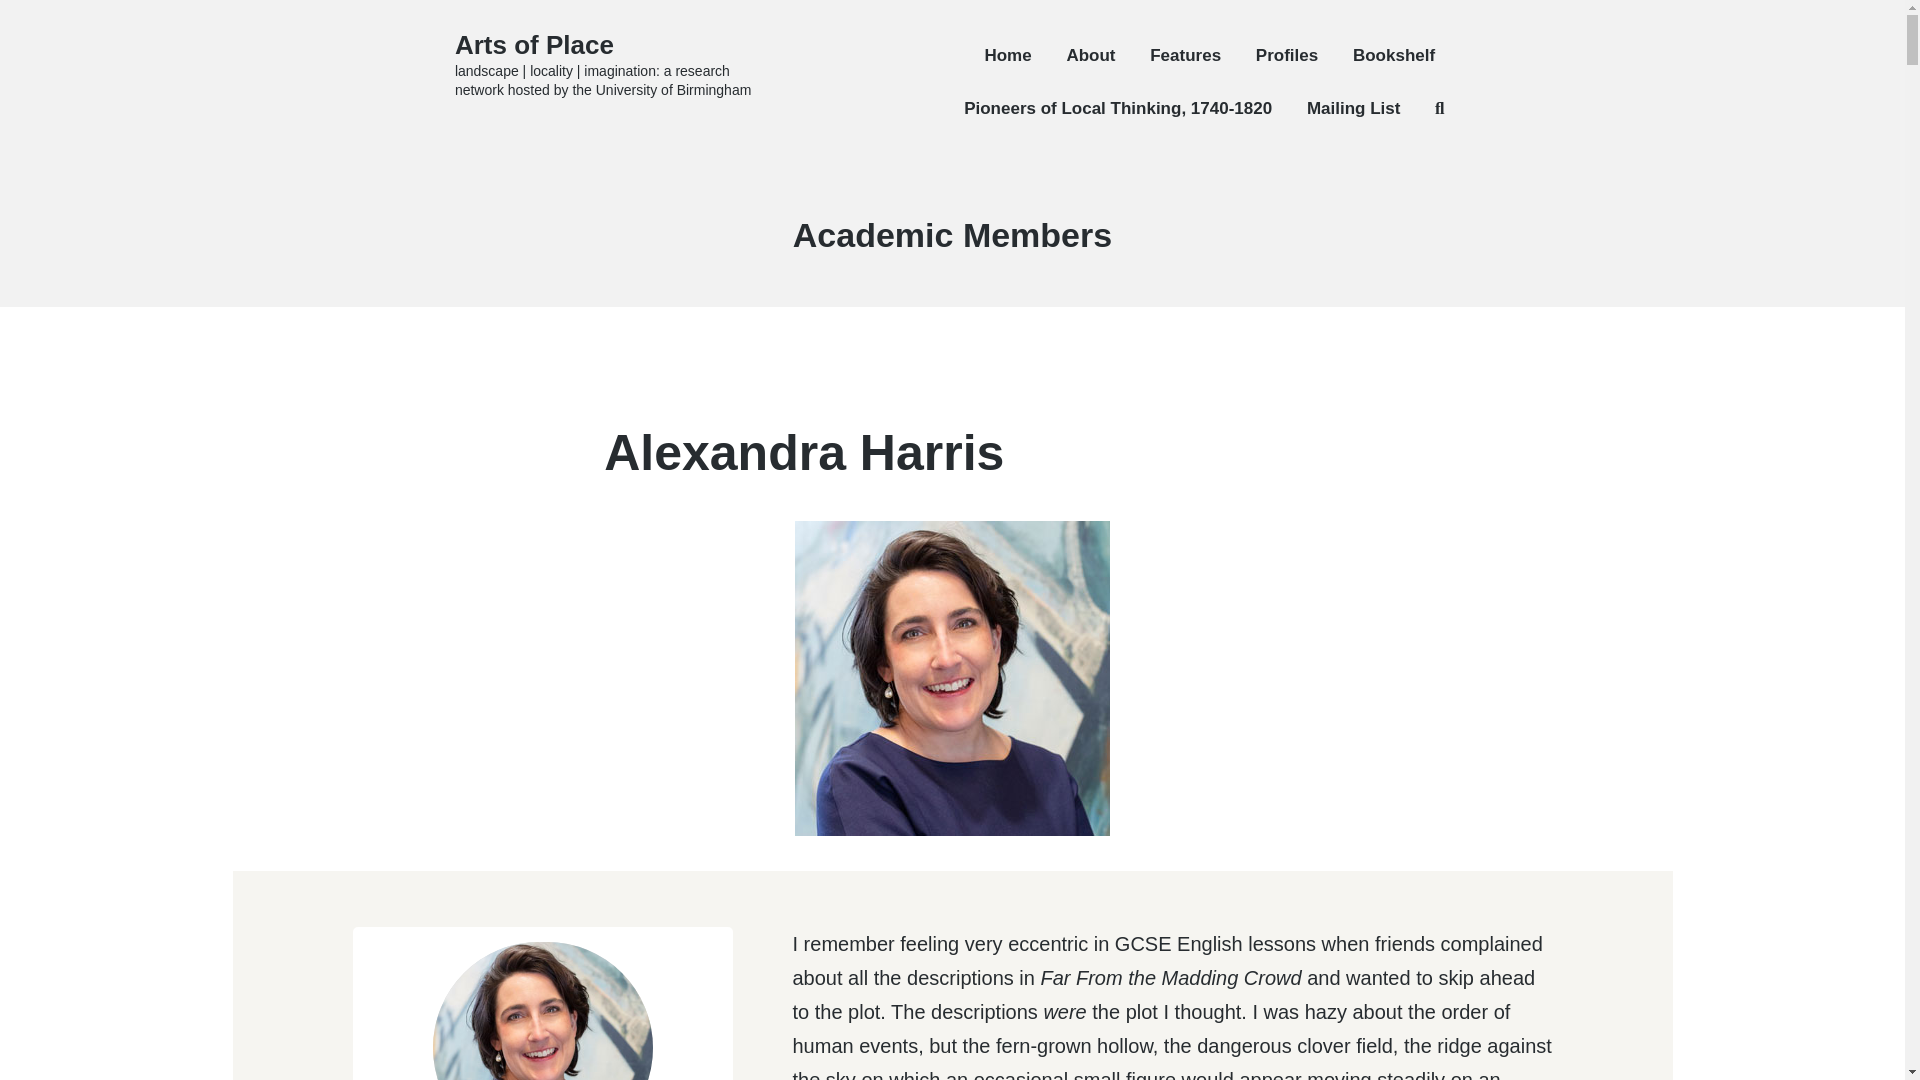 The height and width of the screenshot is (1080, 1920). What do you see at coordinates (1354, 108) in the screenshot?
I see `Mailing List` at bounding box center [1354, 108].